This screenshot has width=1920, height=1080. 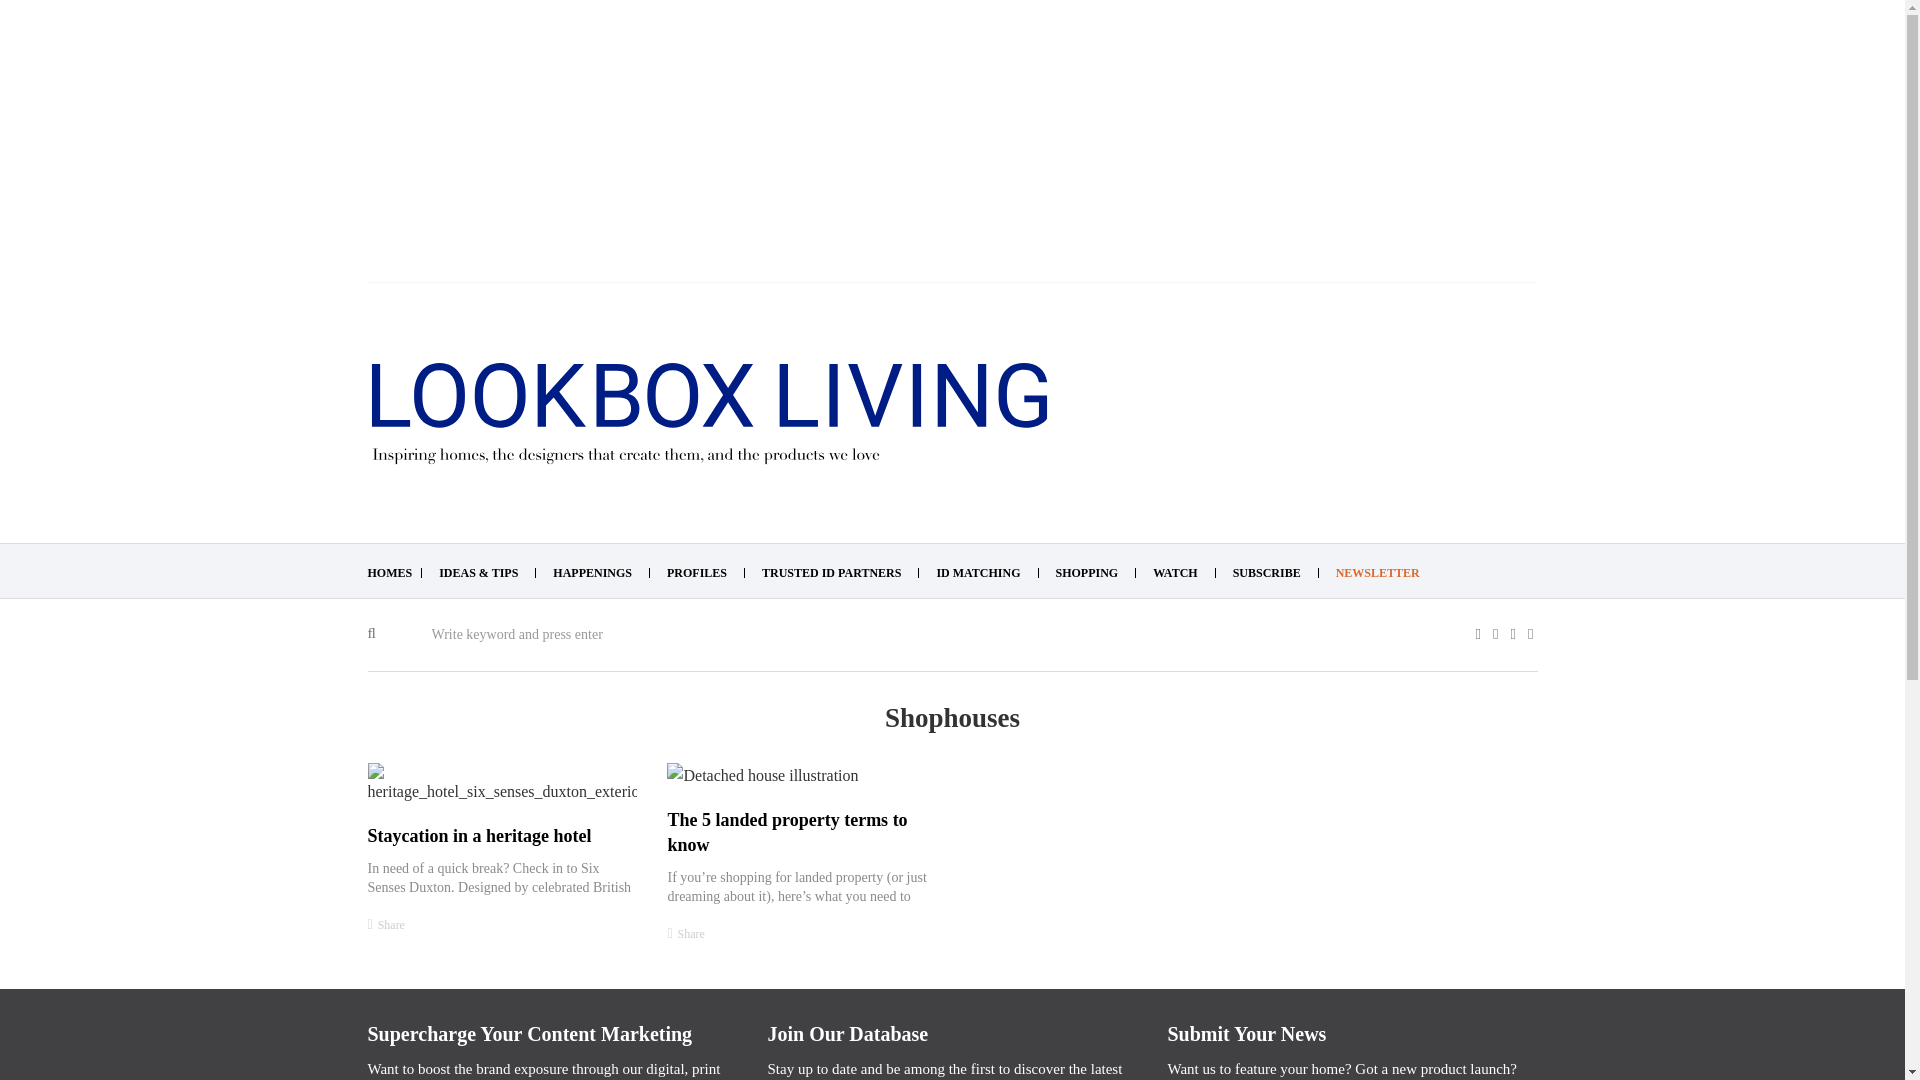 What do you see at coordinates (480, 836) in the screenshot?
I see `Staycation in a heritage hotel` at bounding box center [480, 836].